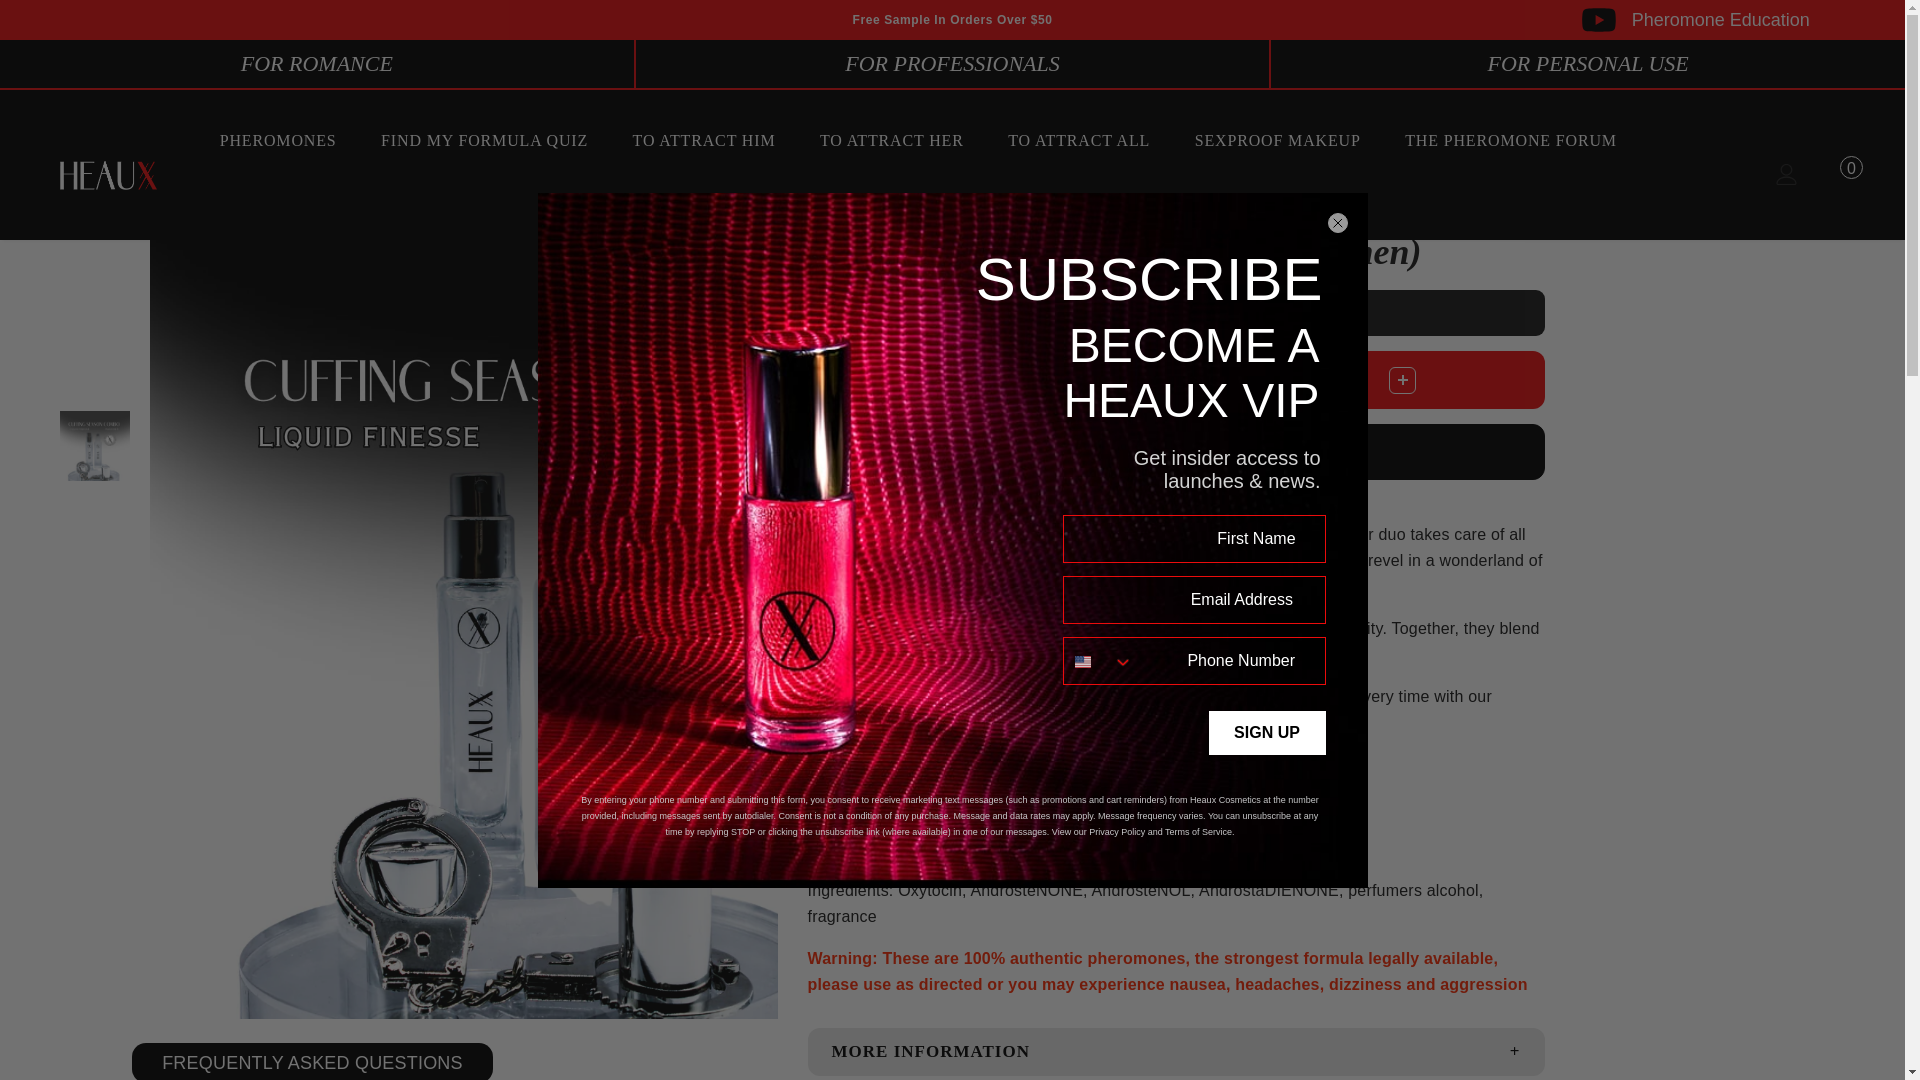 Image resolution: width=1920 pixels, height=1080 pixels. Describe the element at coordinates (1079, 146) in the screenshot. I see `TO ATTRACT ALL` at that location.